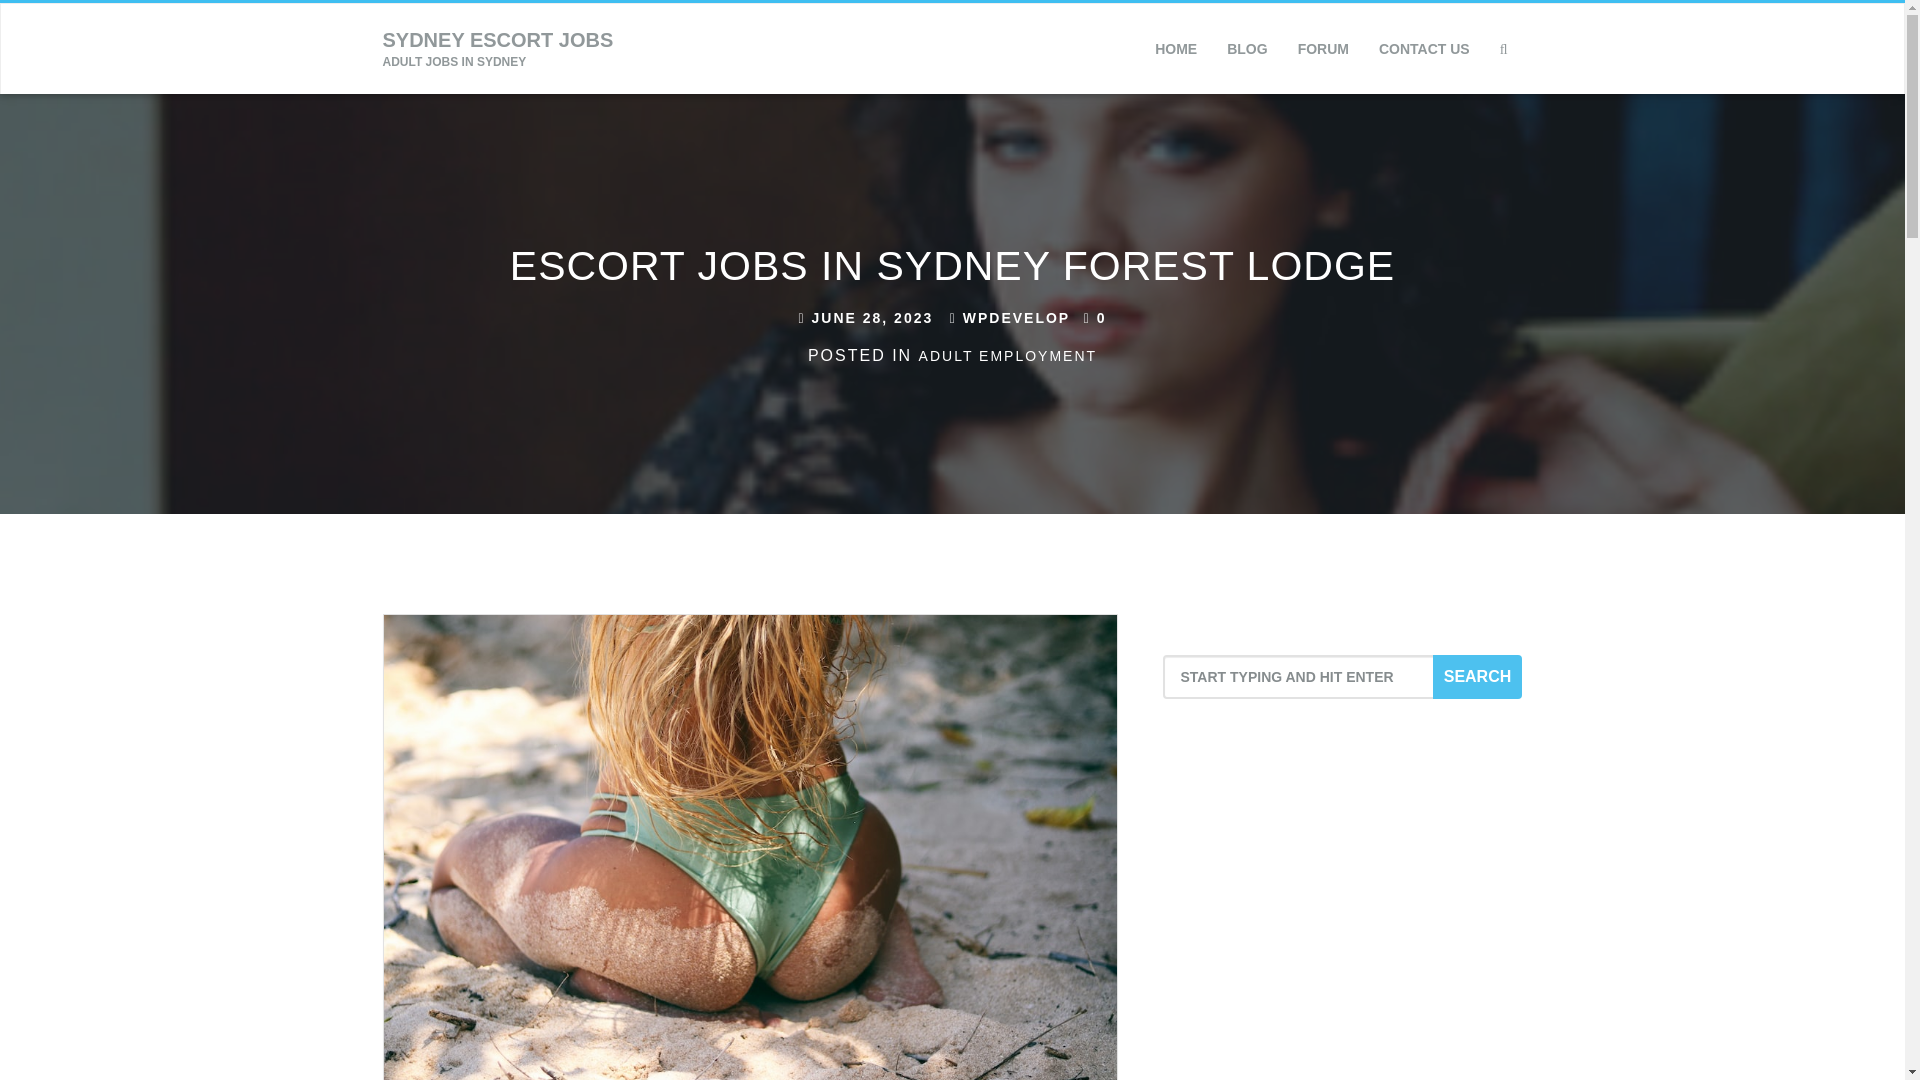 The width and height of the screenshot is (1920, 1080). Describe the element at coordinates (1477, 676) in the screenshot. I see `Search ` at that location.